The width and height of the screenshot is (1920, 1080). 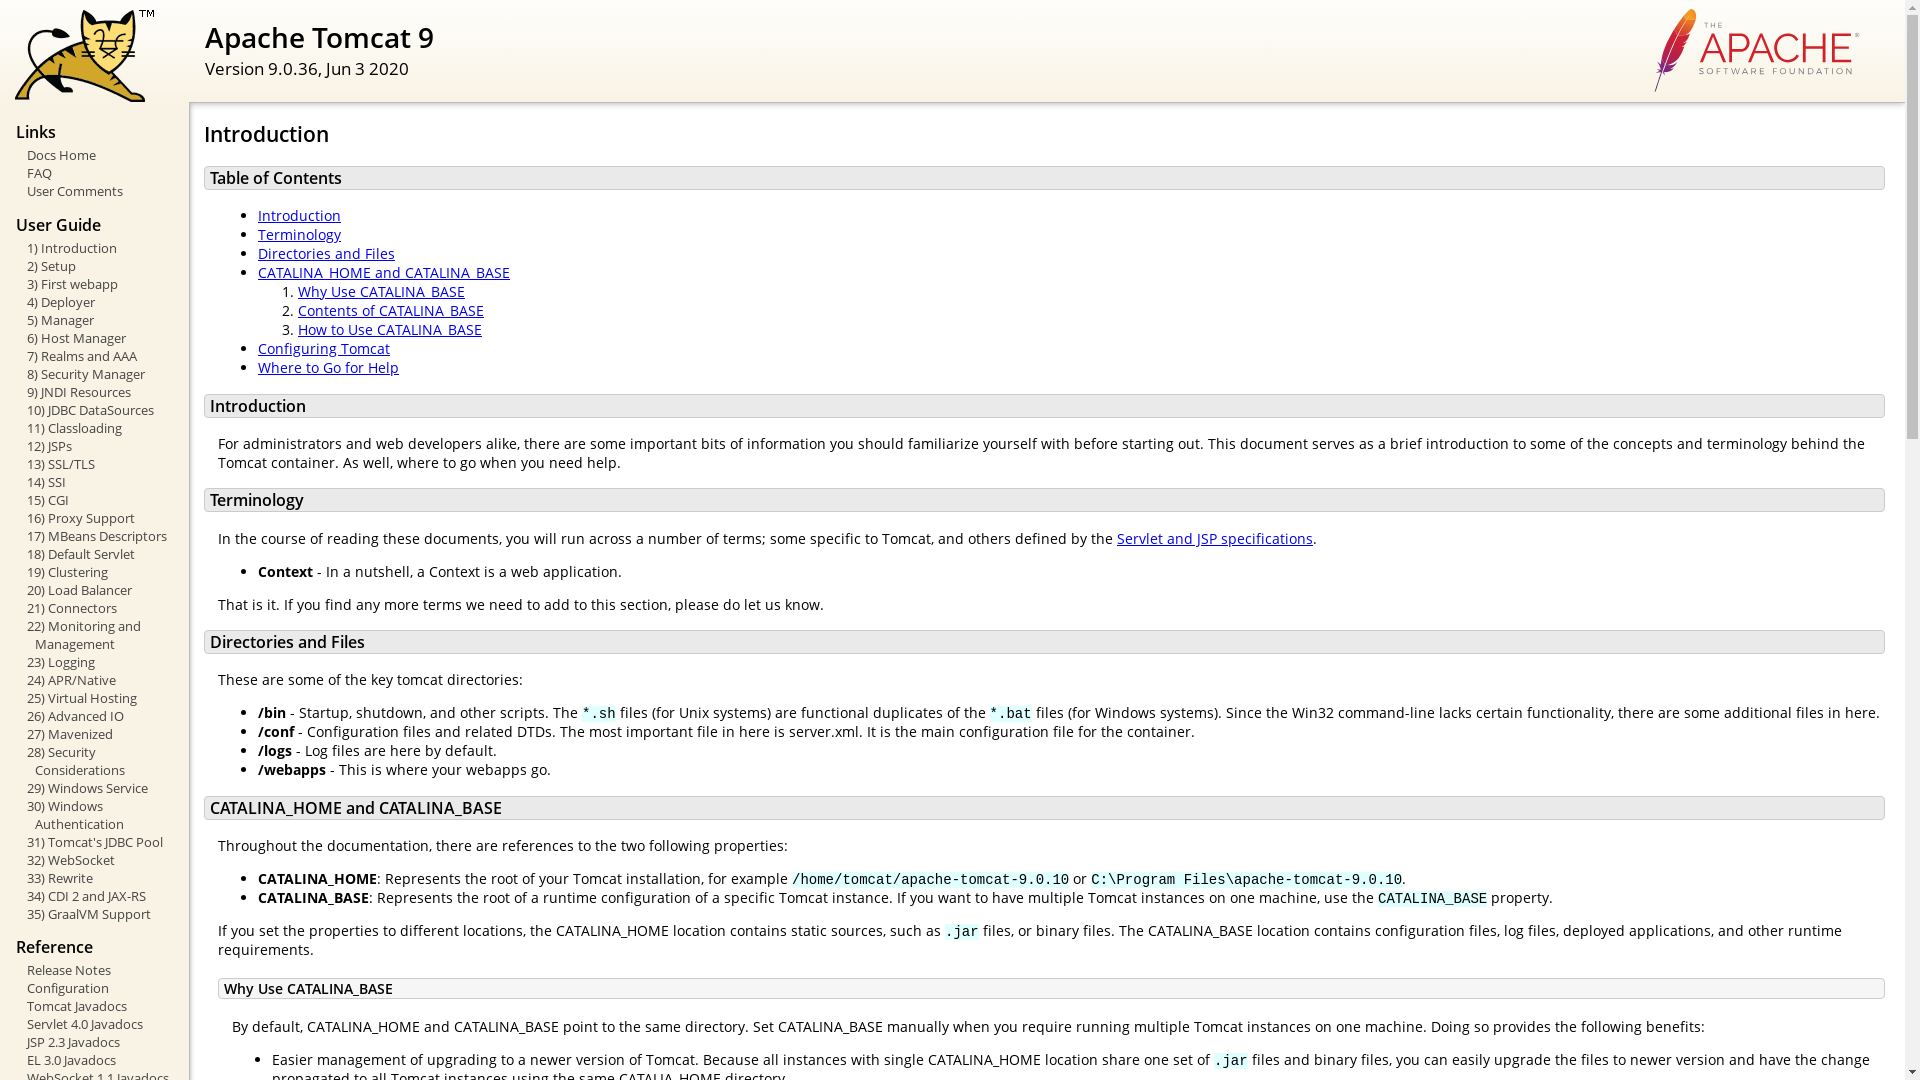 I want to click on 11) Classloading, so click(x=96, y=428).